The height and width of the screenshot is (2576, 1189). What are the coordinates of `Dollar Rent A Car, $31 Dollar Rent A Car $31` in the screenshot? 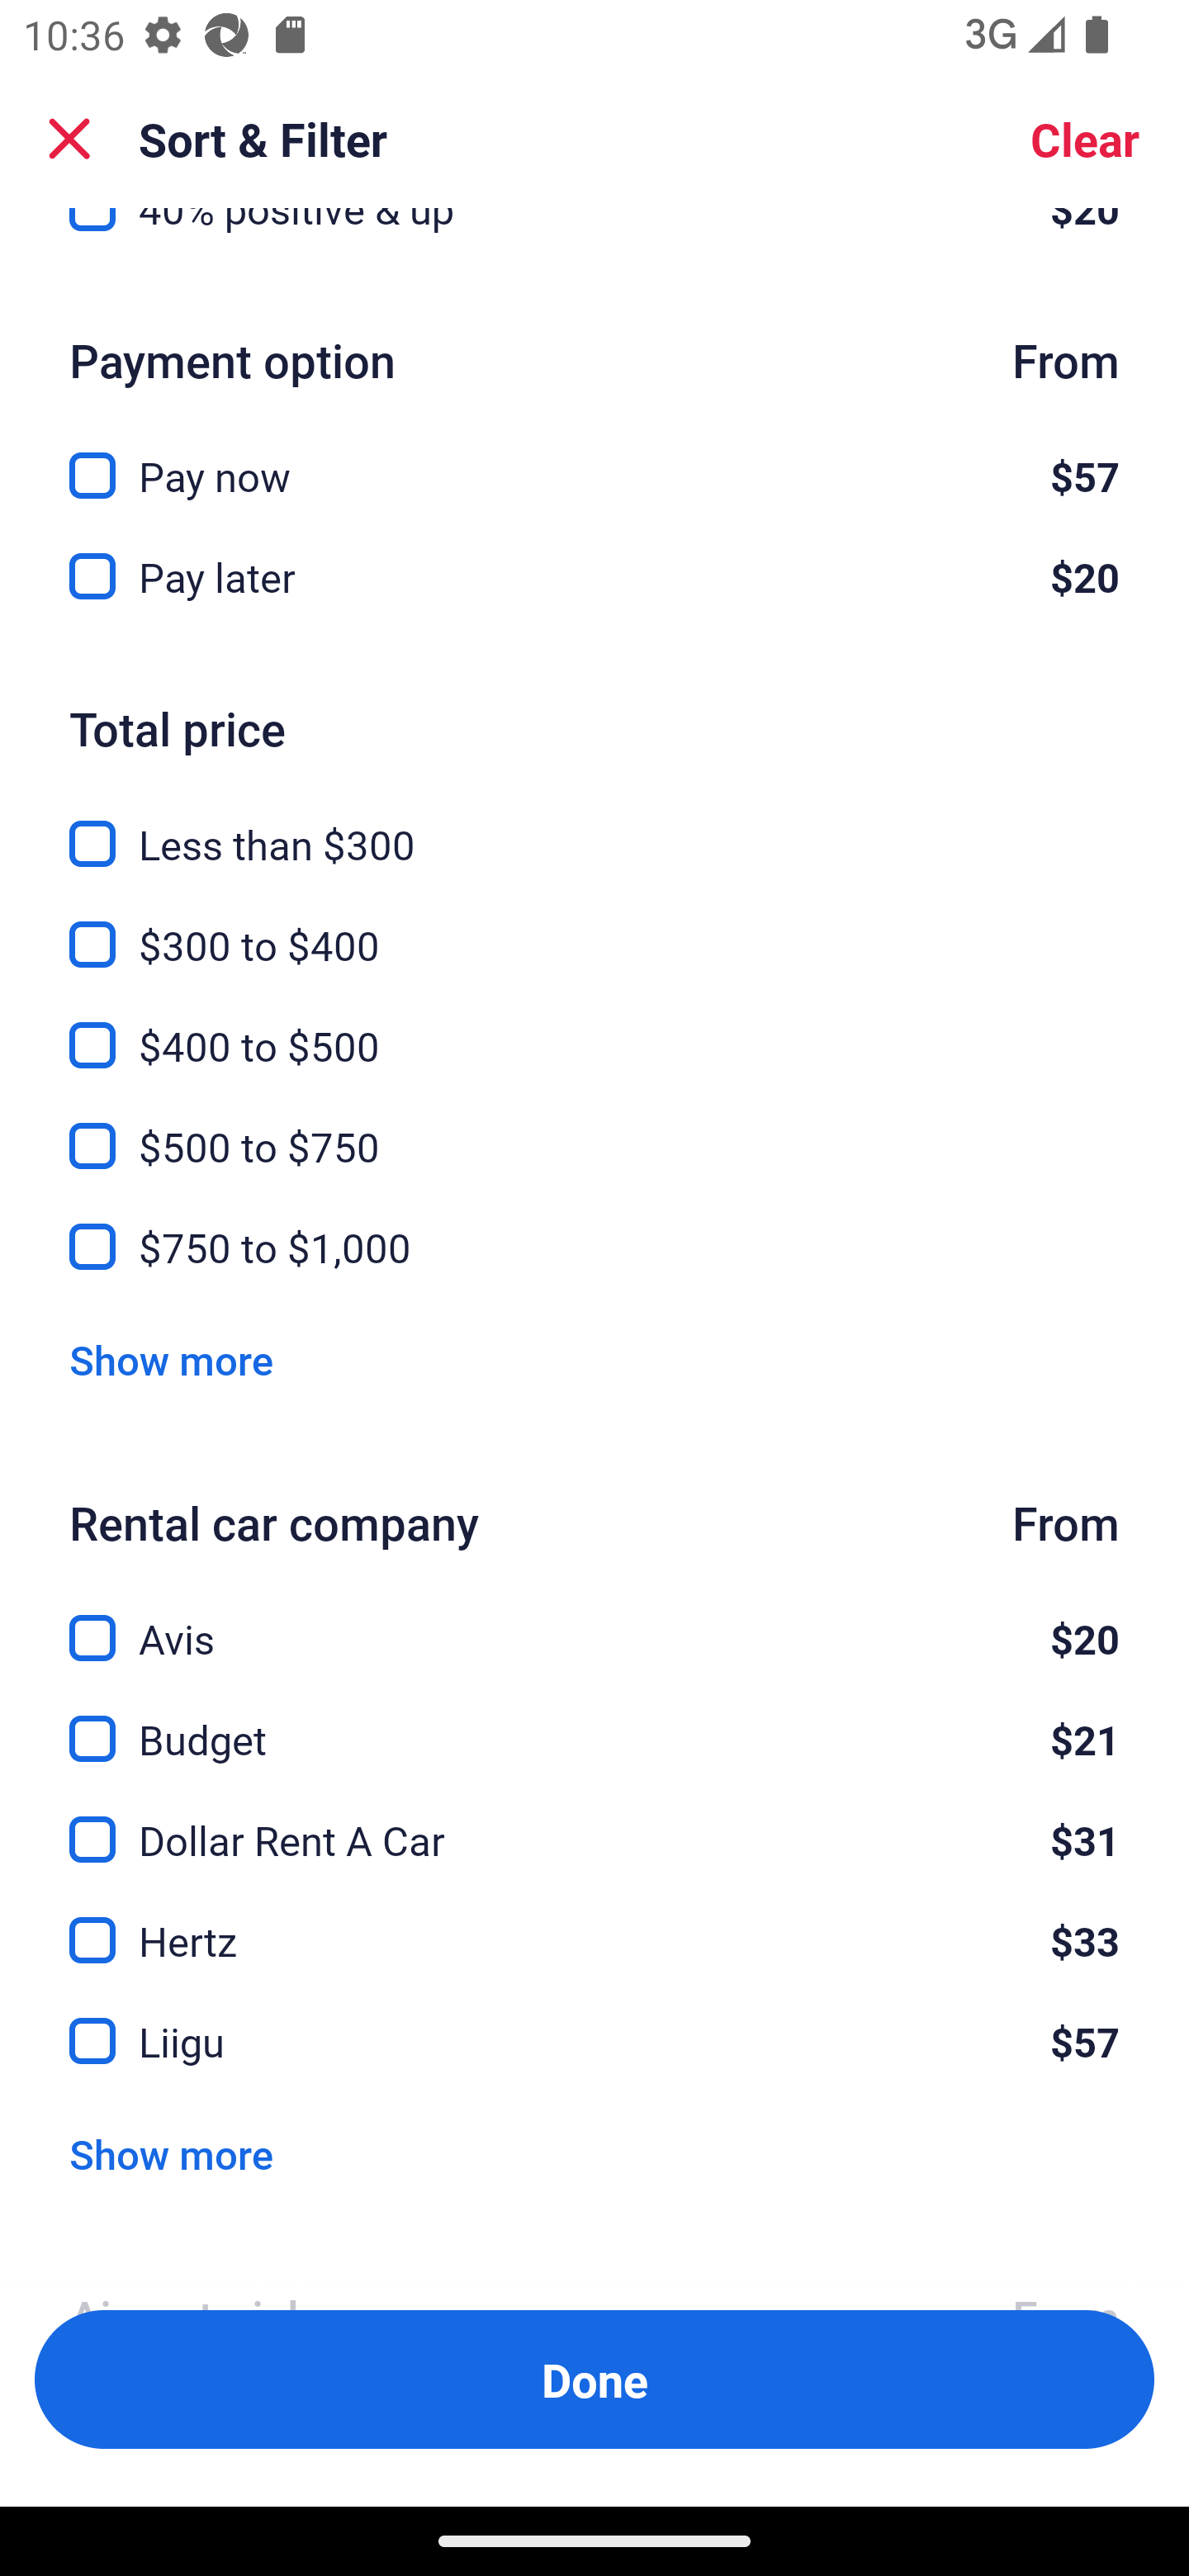 It's located at (594, 1822).